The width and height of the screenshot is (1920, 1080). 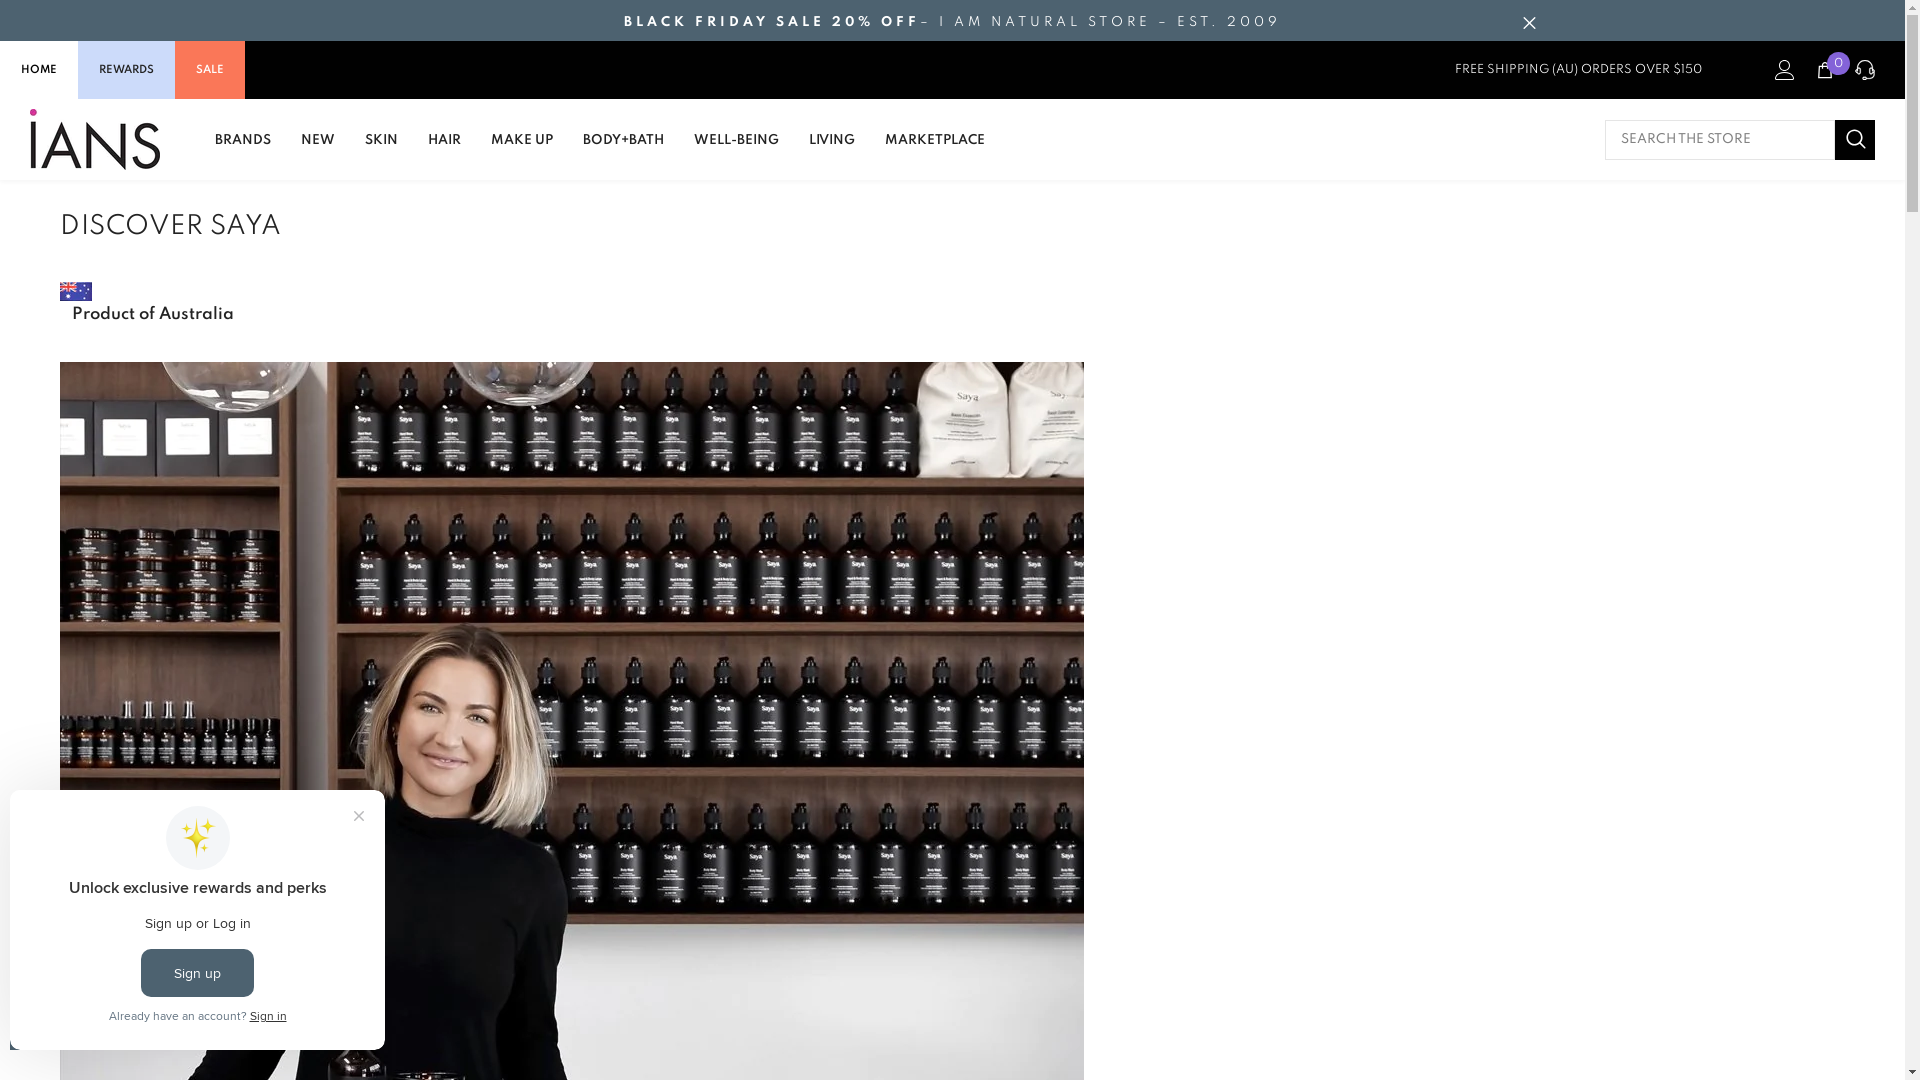 I want to click on SALE, so click(x=210, y=70).